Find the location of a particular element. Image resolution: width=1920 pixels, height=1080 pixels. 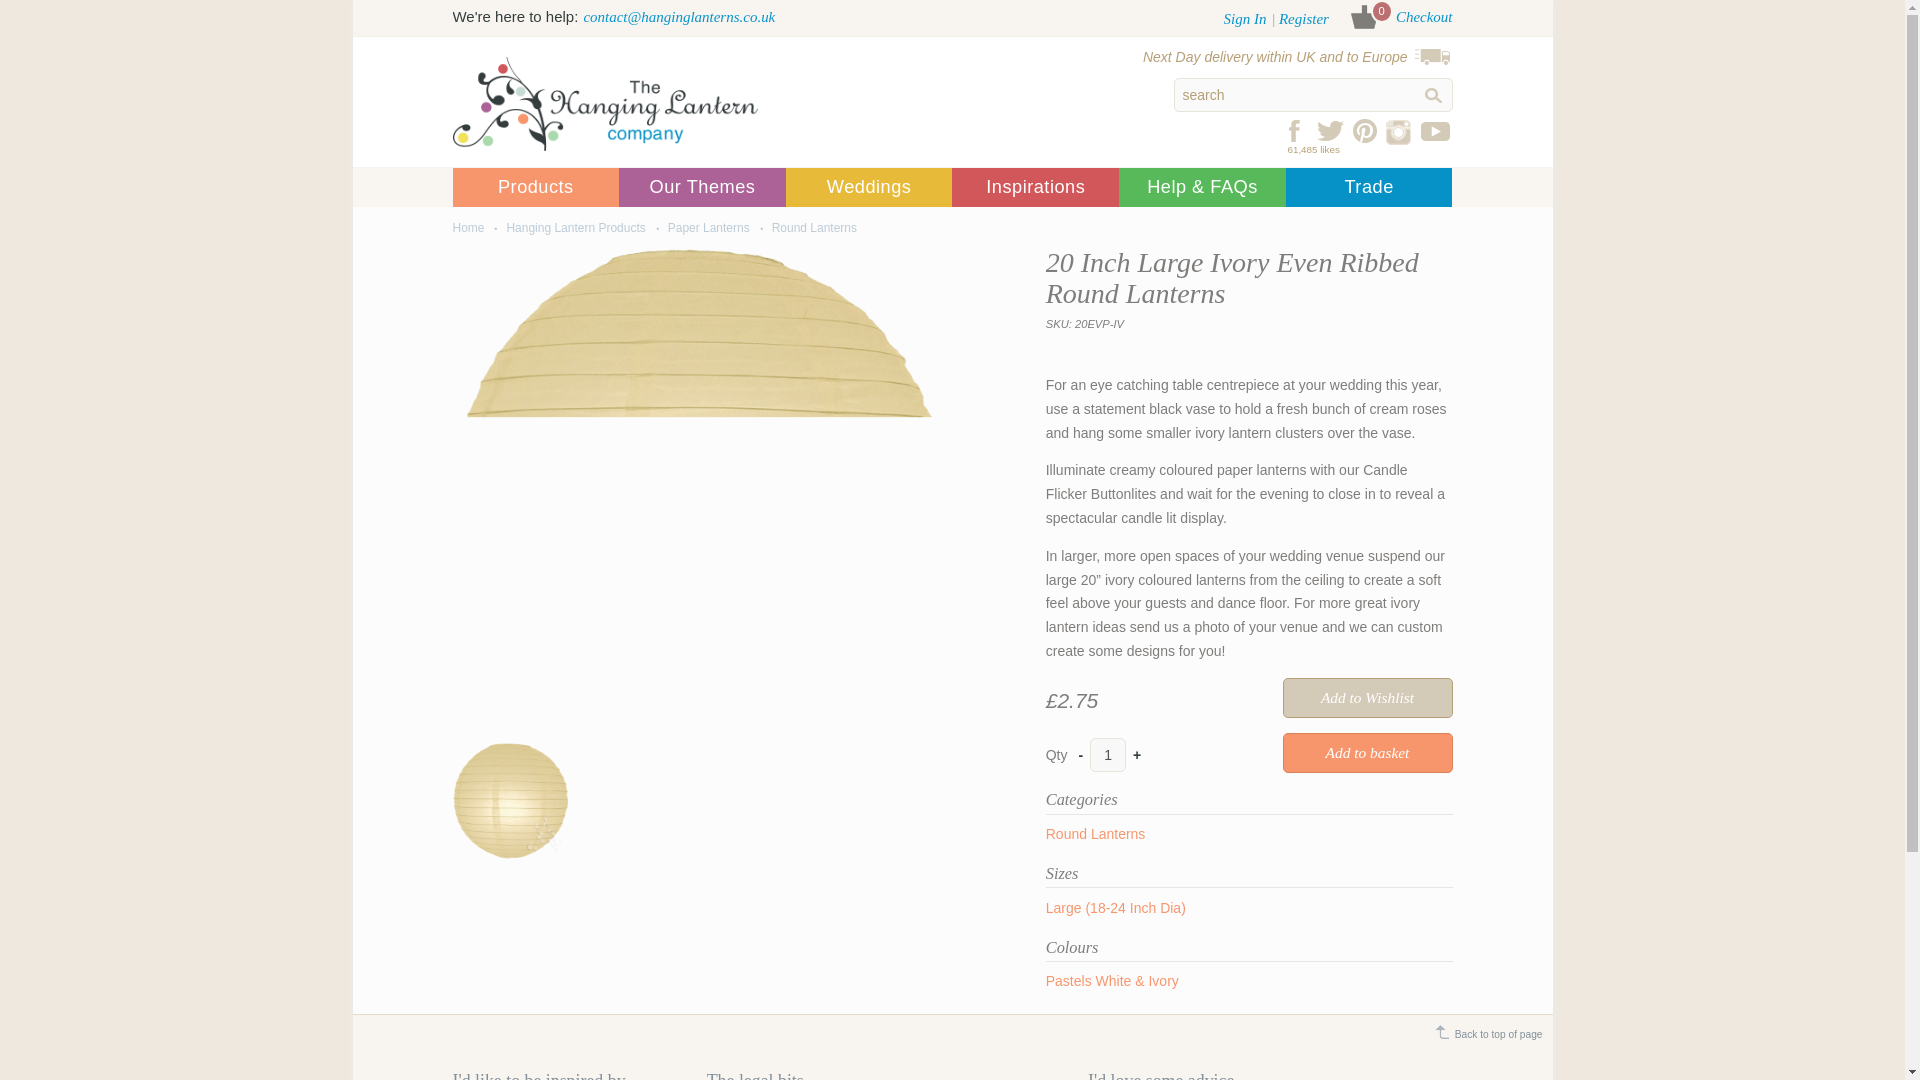

Hanging Lantern Company Products is located at coordinates (534, 187).